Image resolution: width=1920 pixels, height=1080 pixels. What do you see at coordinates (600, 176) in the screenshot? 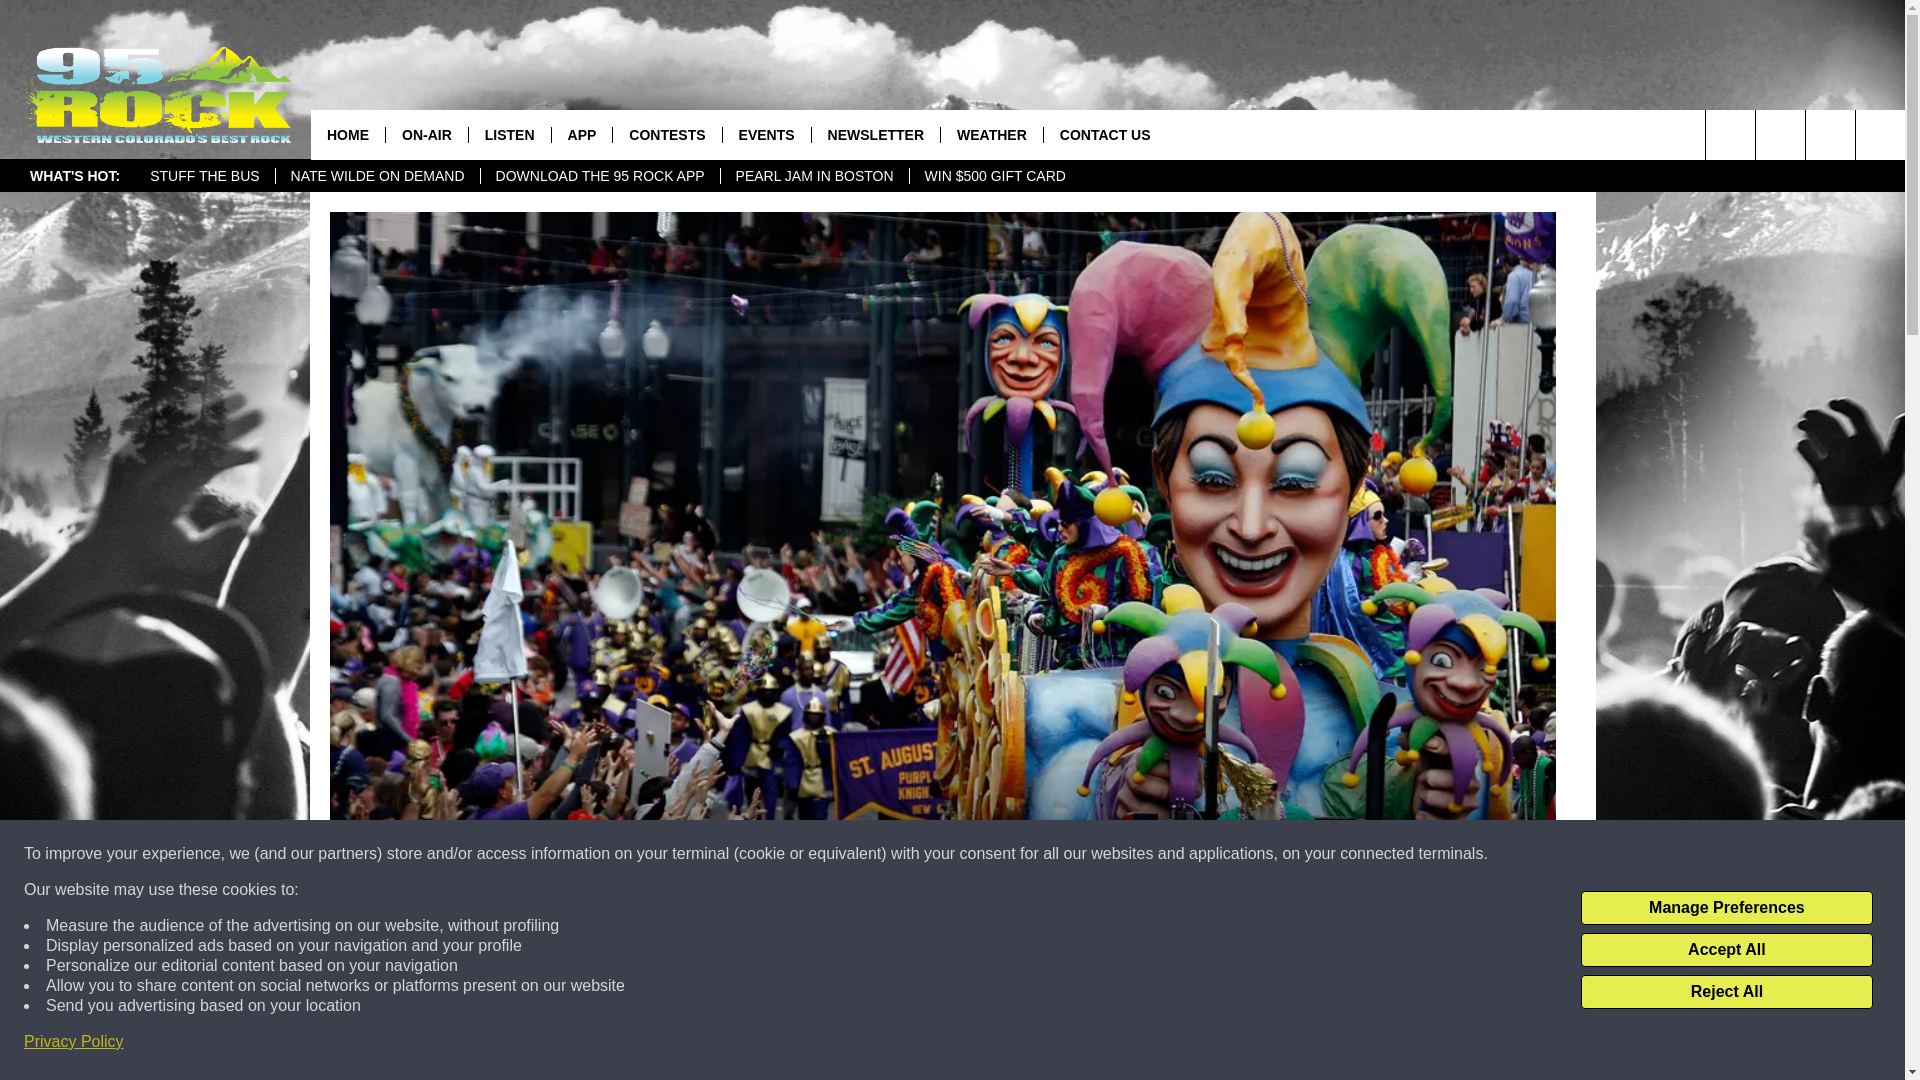
I see `DOWNLOAD THE 95 ROCK APP` at bounding box center [600, 176].